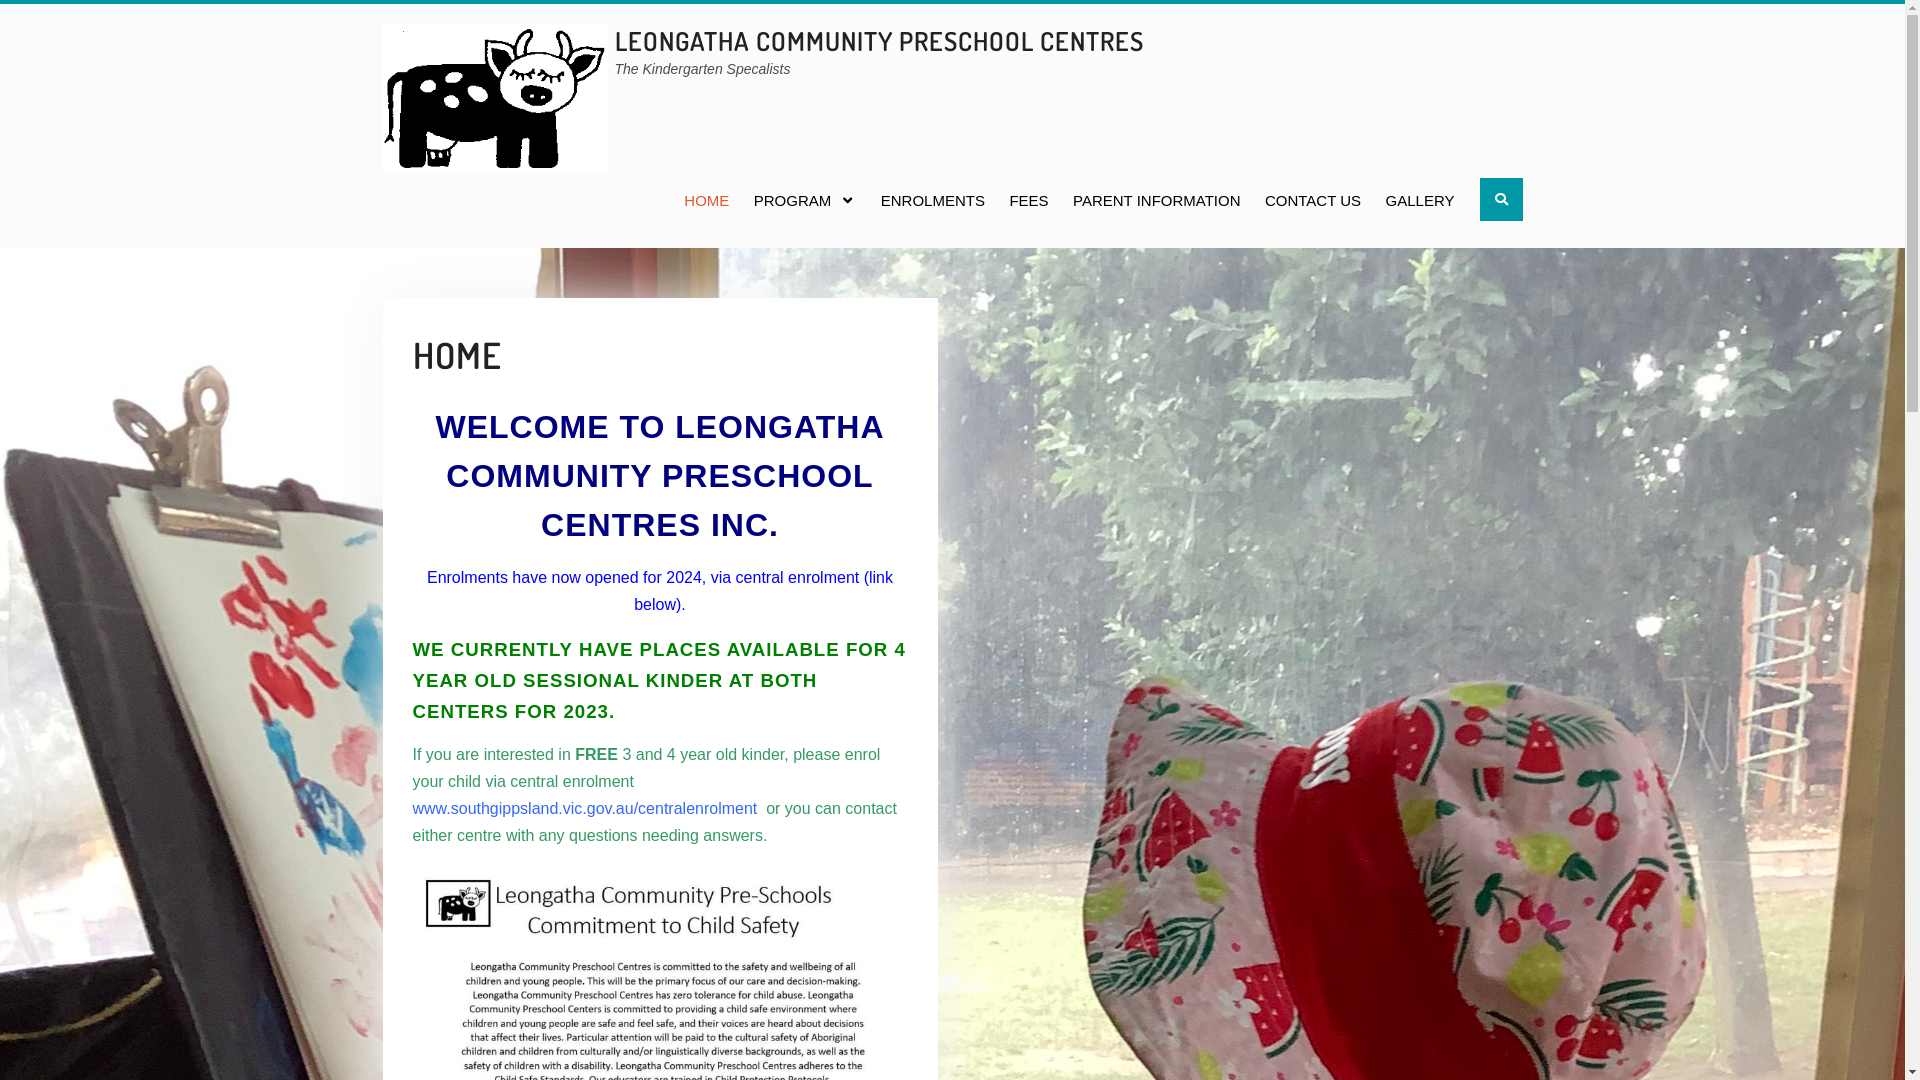 This screenshot has height=1080, width=1920. Describe the element at coordinates (1028, 201) in the screenshot. I see `FEES` at that location.